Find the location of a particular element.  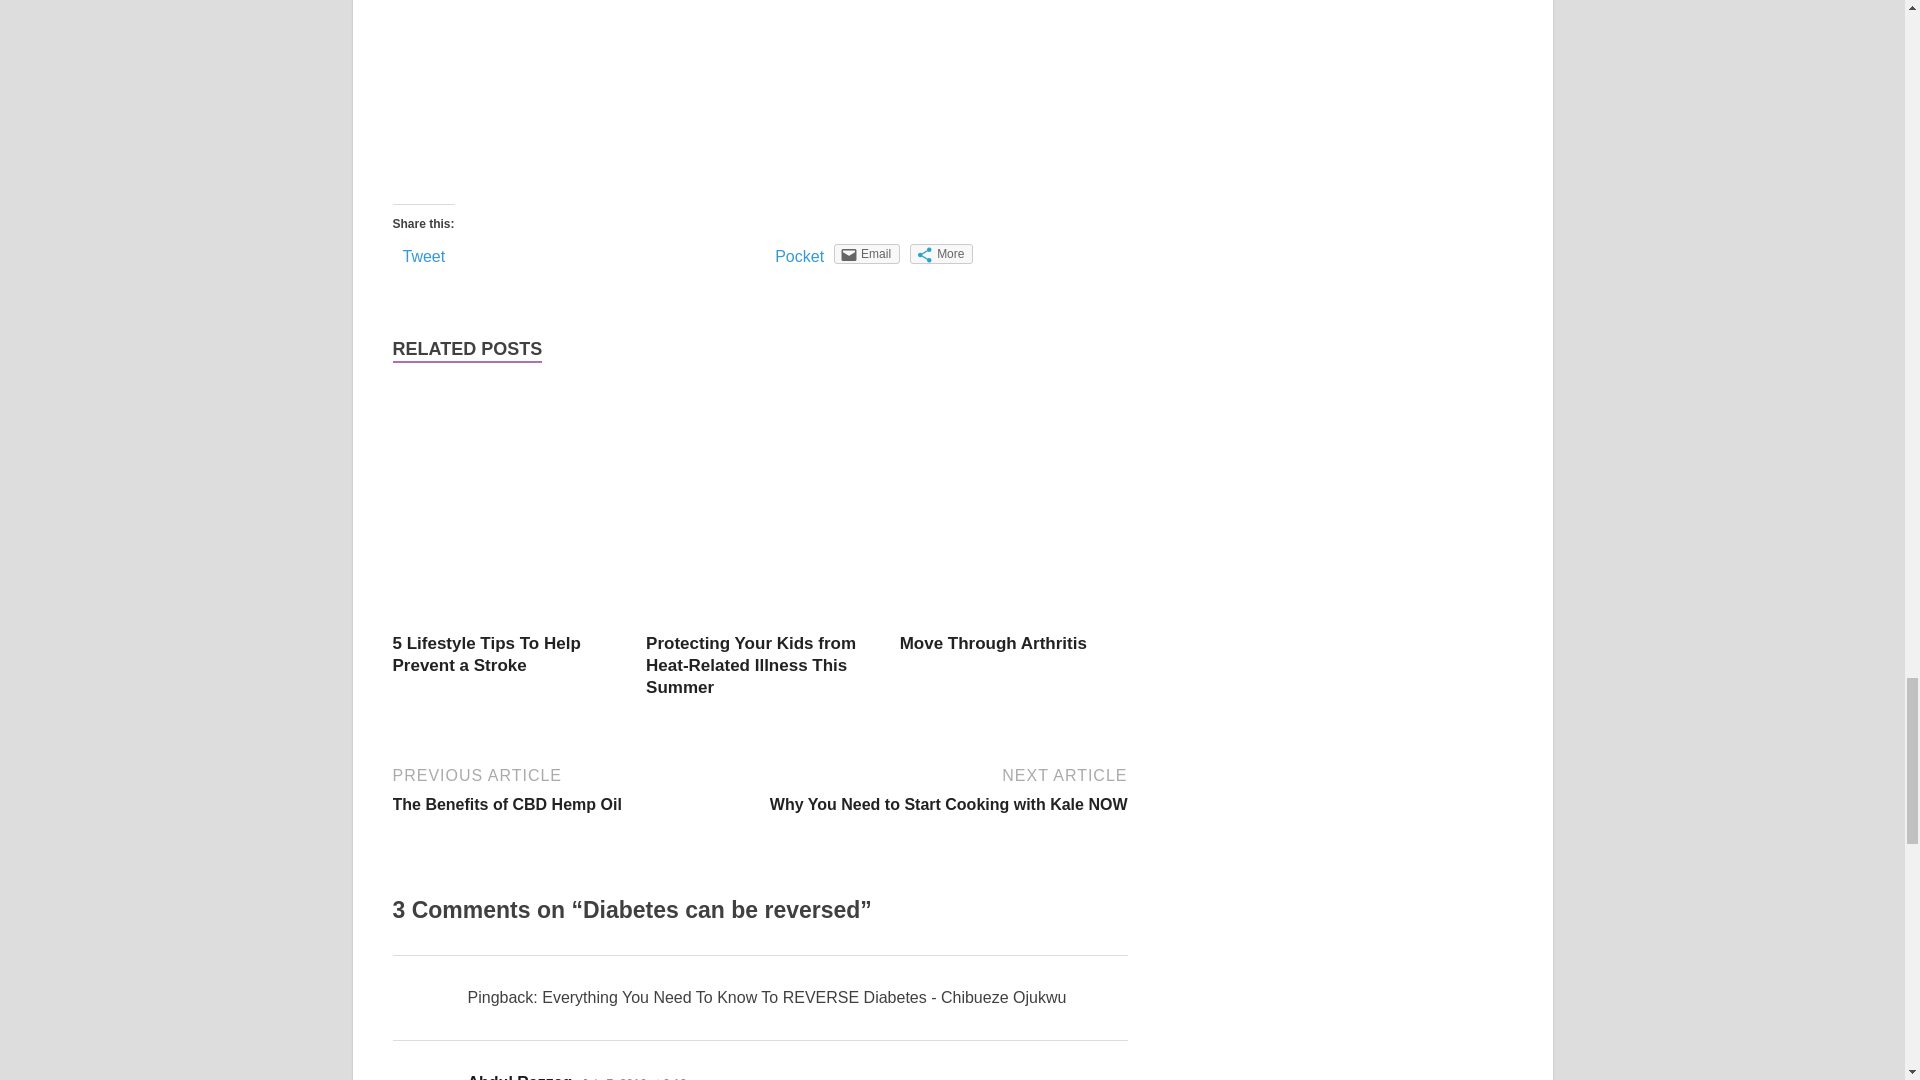

Tweet is located at coordinates (423, 256).